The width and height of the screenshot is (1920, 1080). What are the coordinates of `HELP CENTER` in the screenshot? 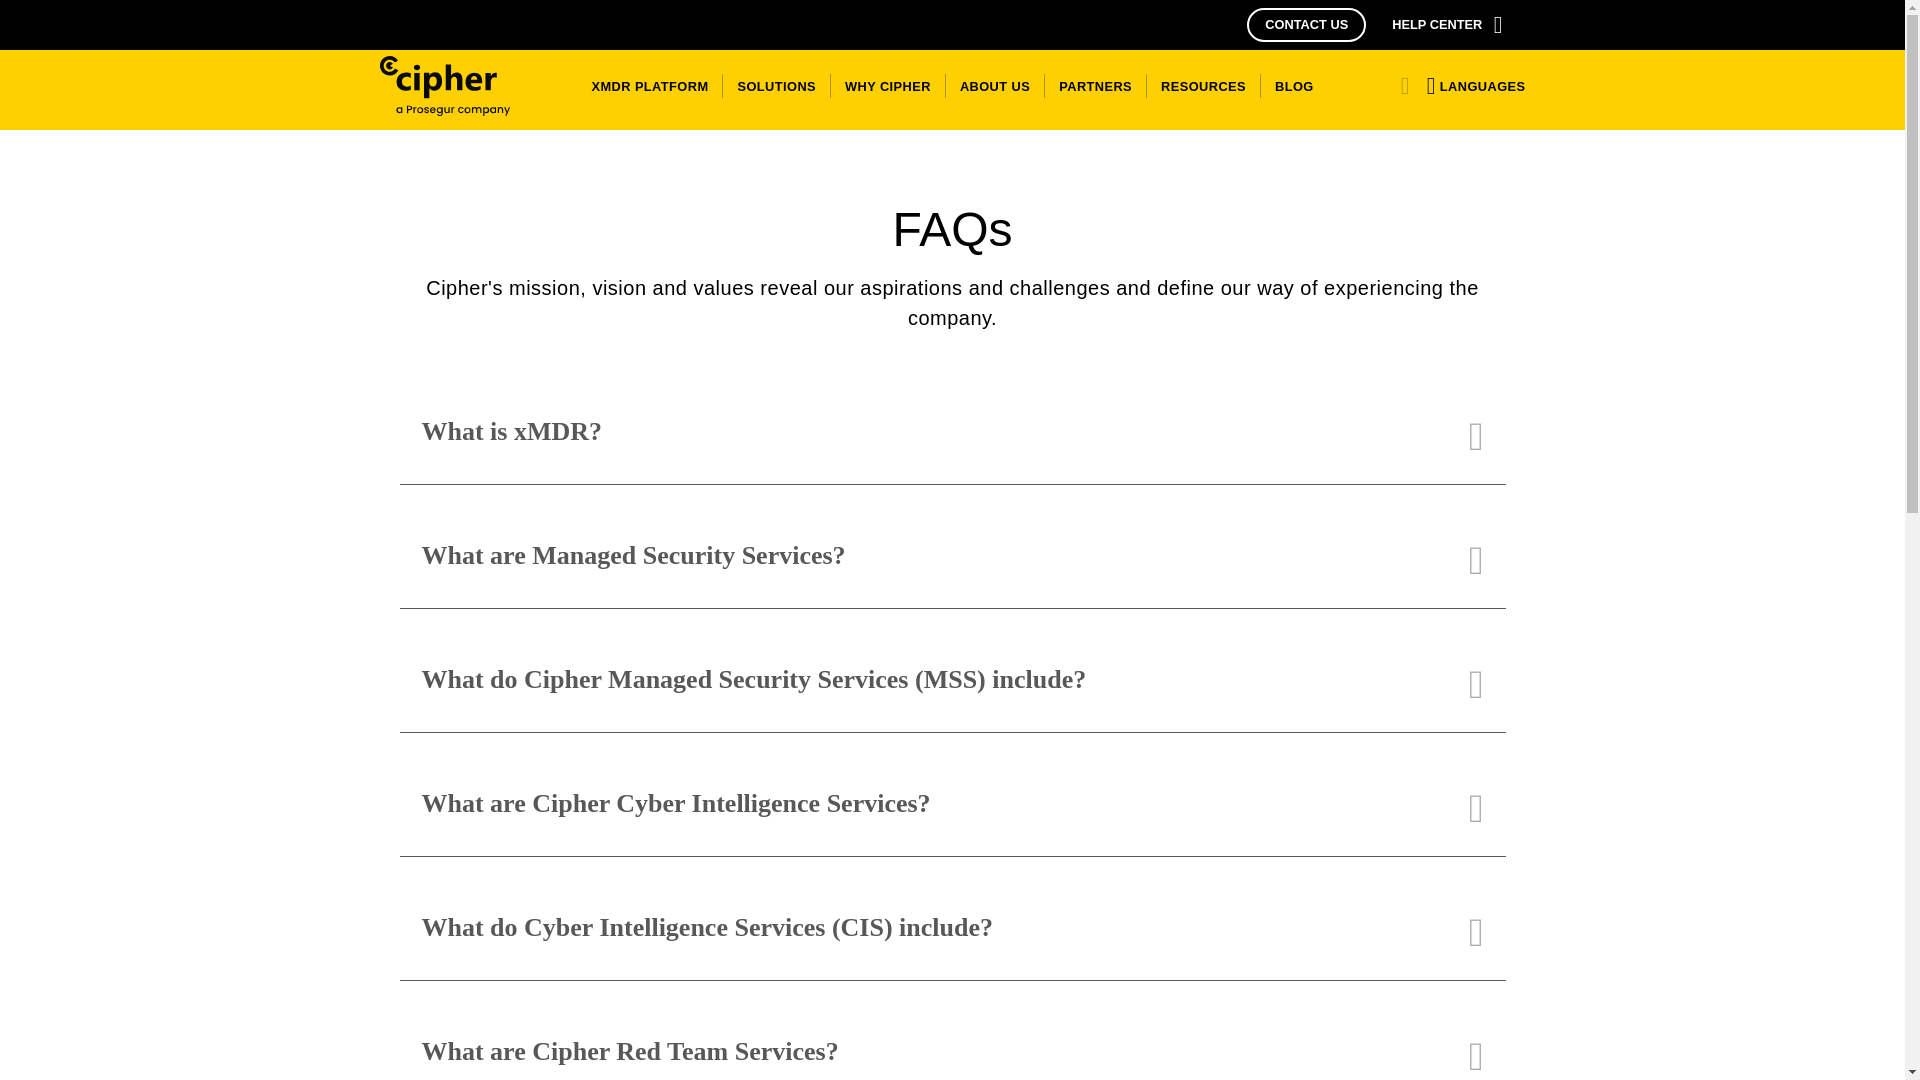 It's located at (1449, 24).